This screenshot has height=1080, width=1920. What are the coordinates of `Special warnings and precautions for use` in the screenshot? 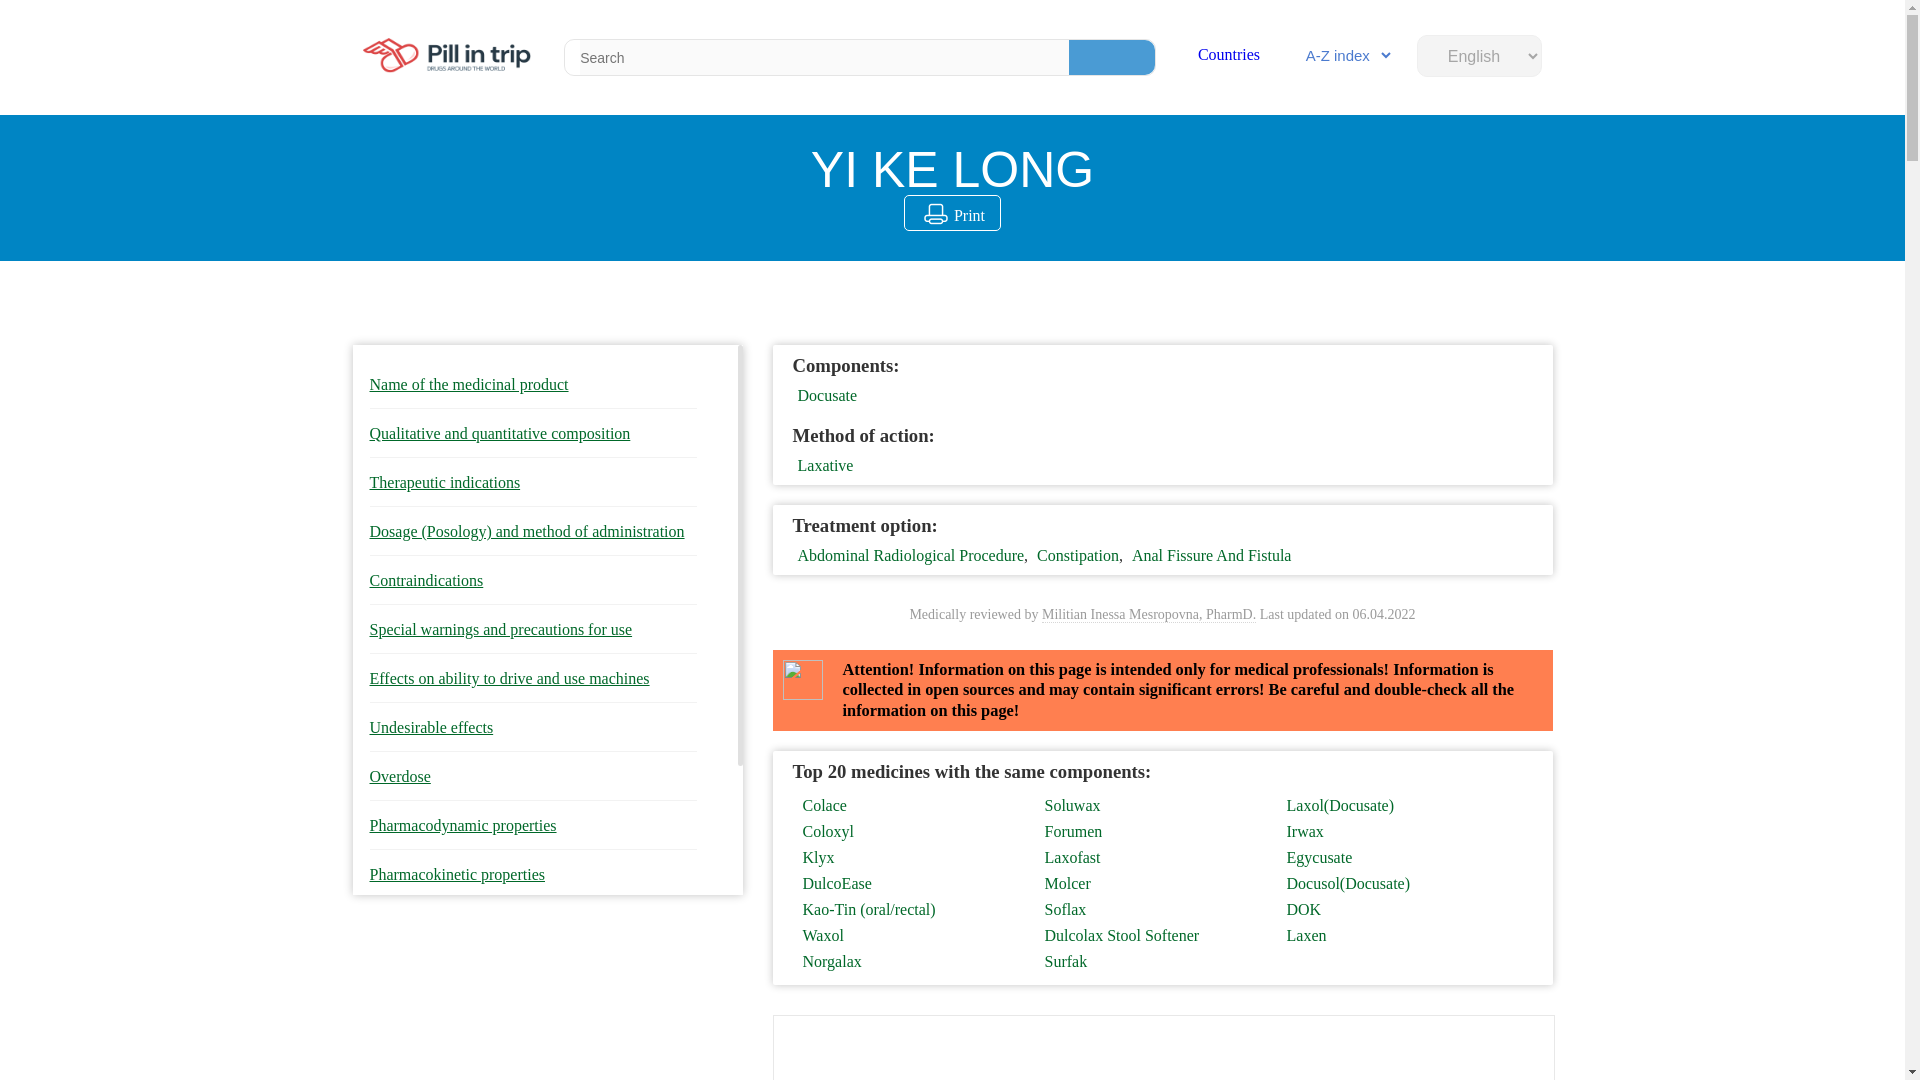 It's located at (534, 630).